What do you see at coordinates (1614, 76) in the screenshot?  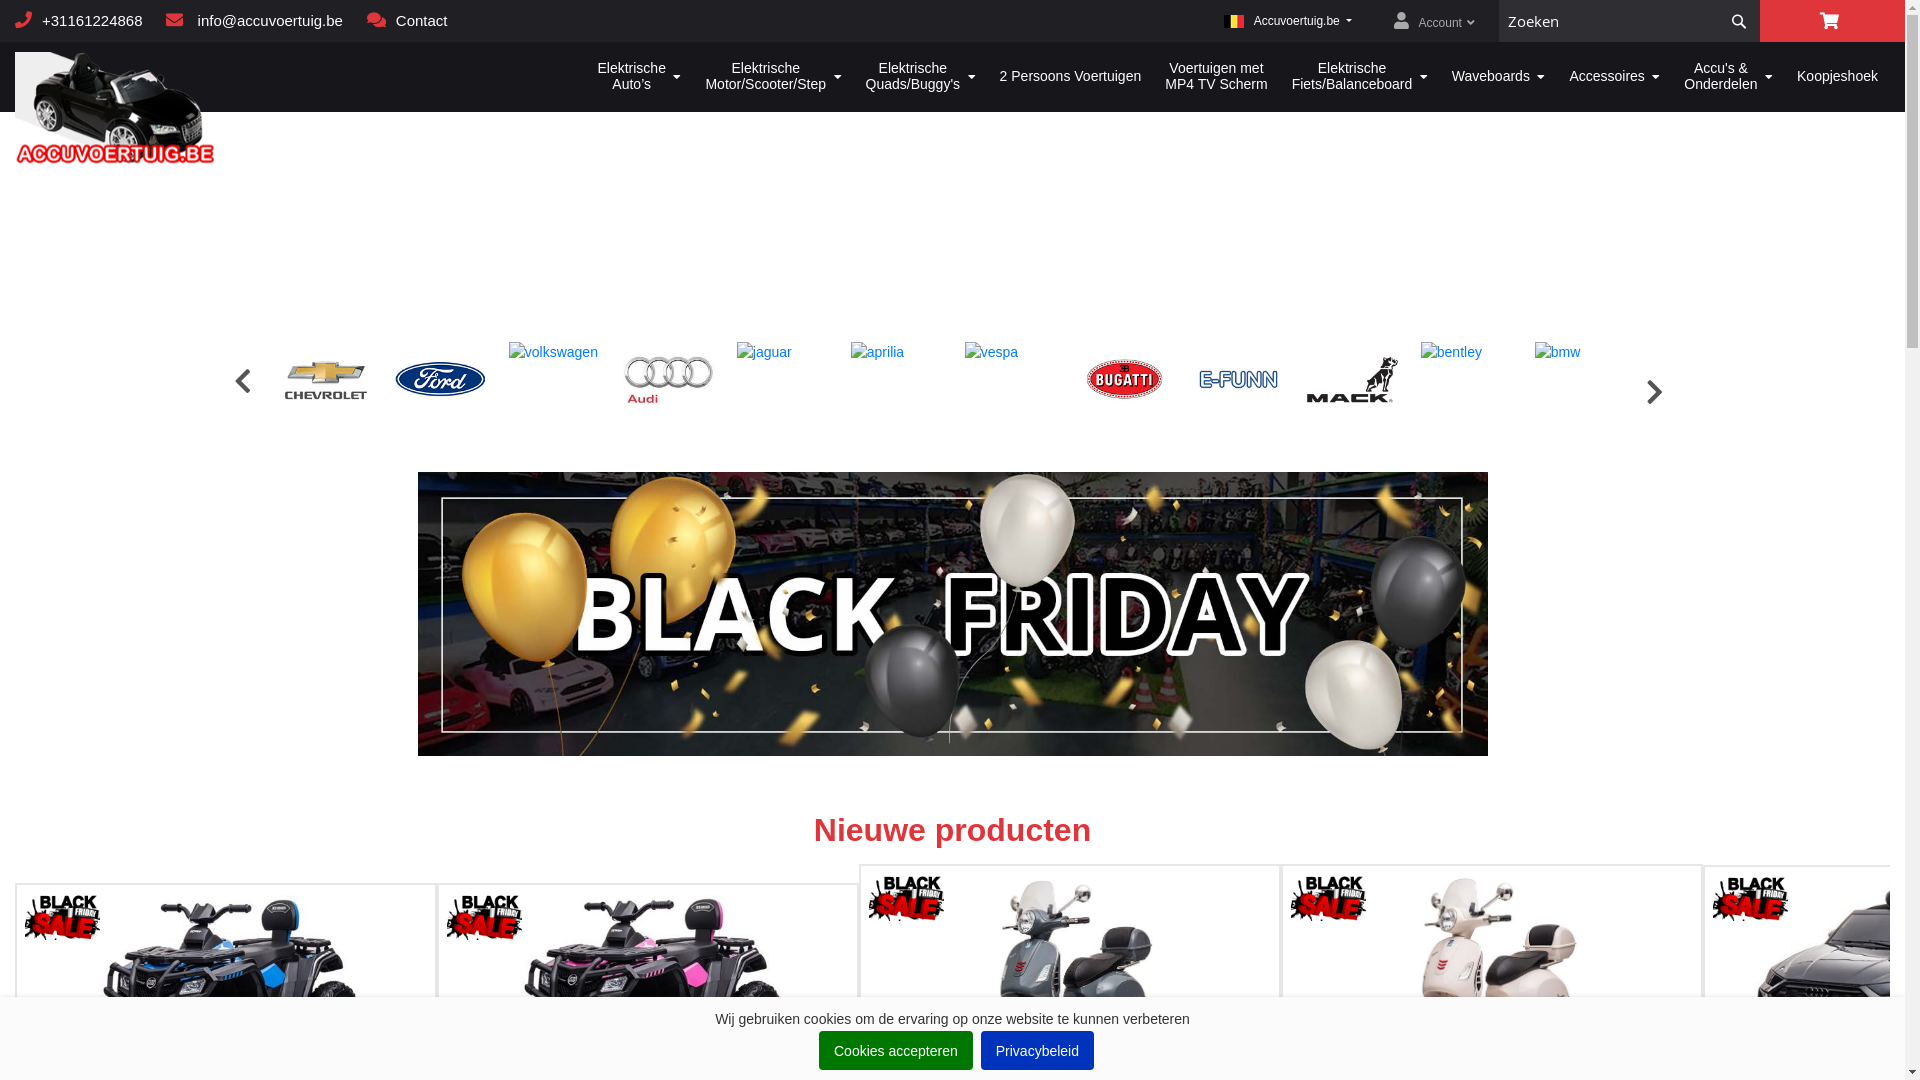 I see `Accessoires` at bounding box center [1614, 76].